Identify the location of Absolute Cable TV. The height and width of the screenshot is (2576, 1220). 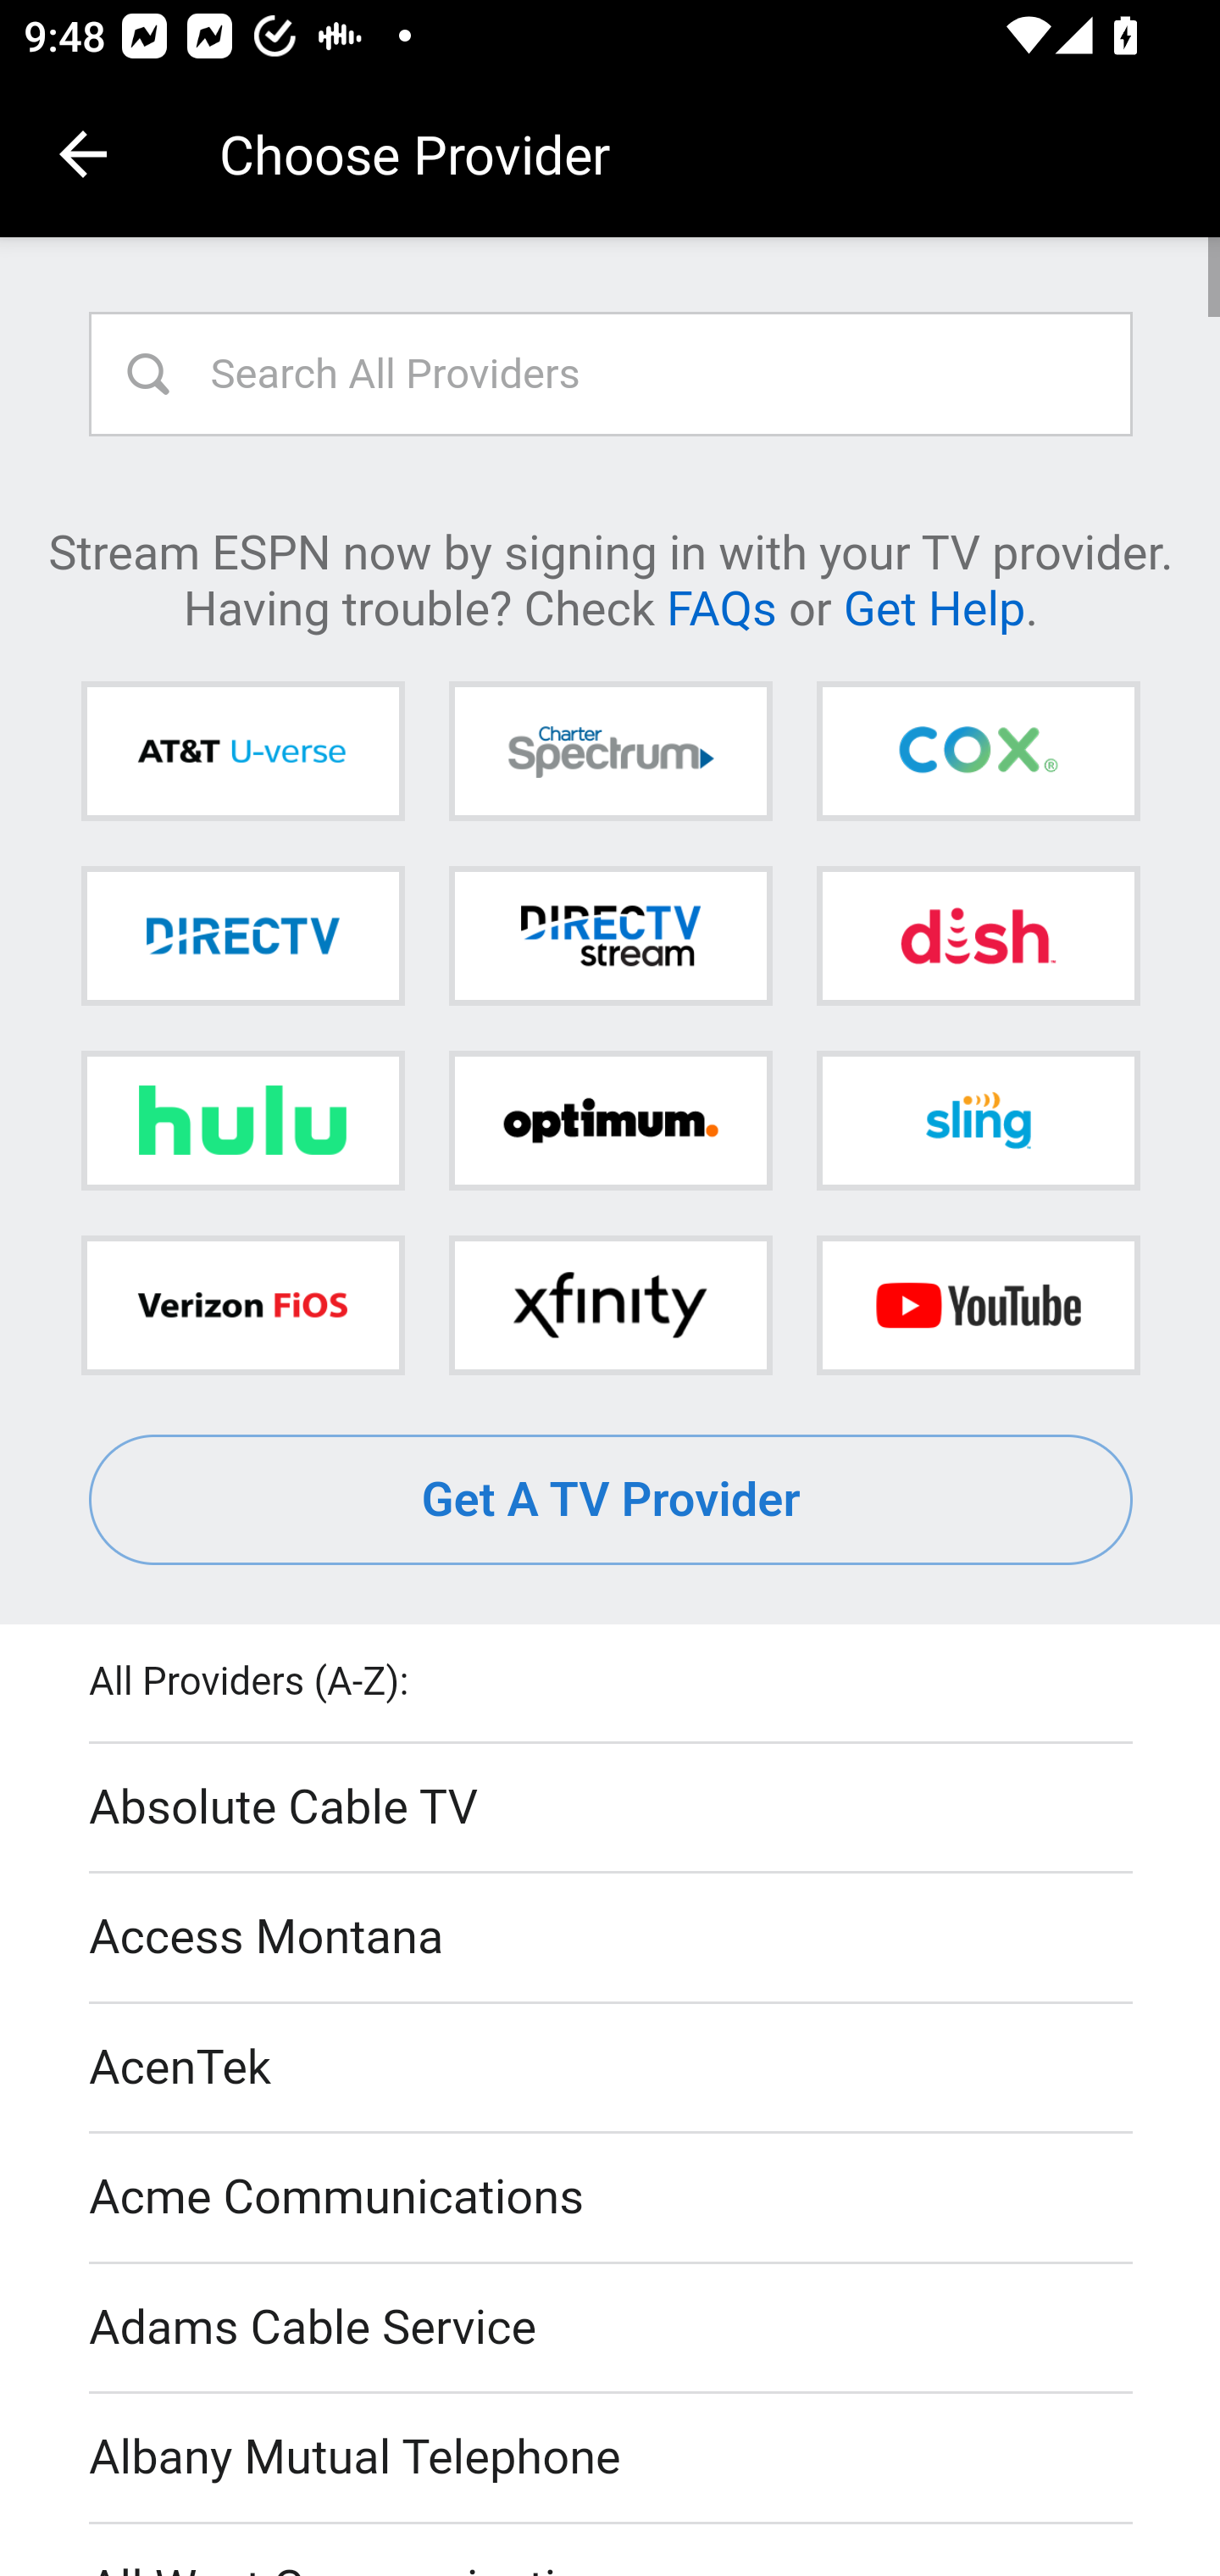
(612, 1808).